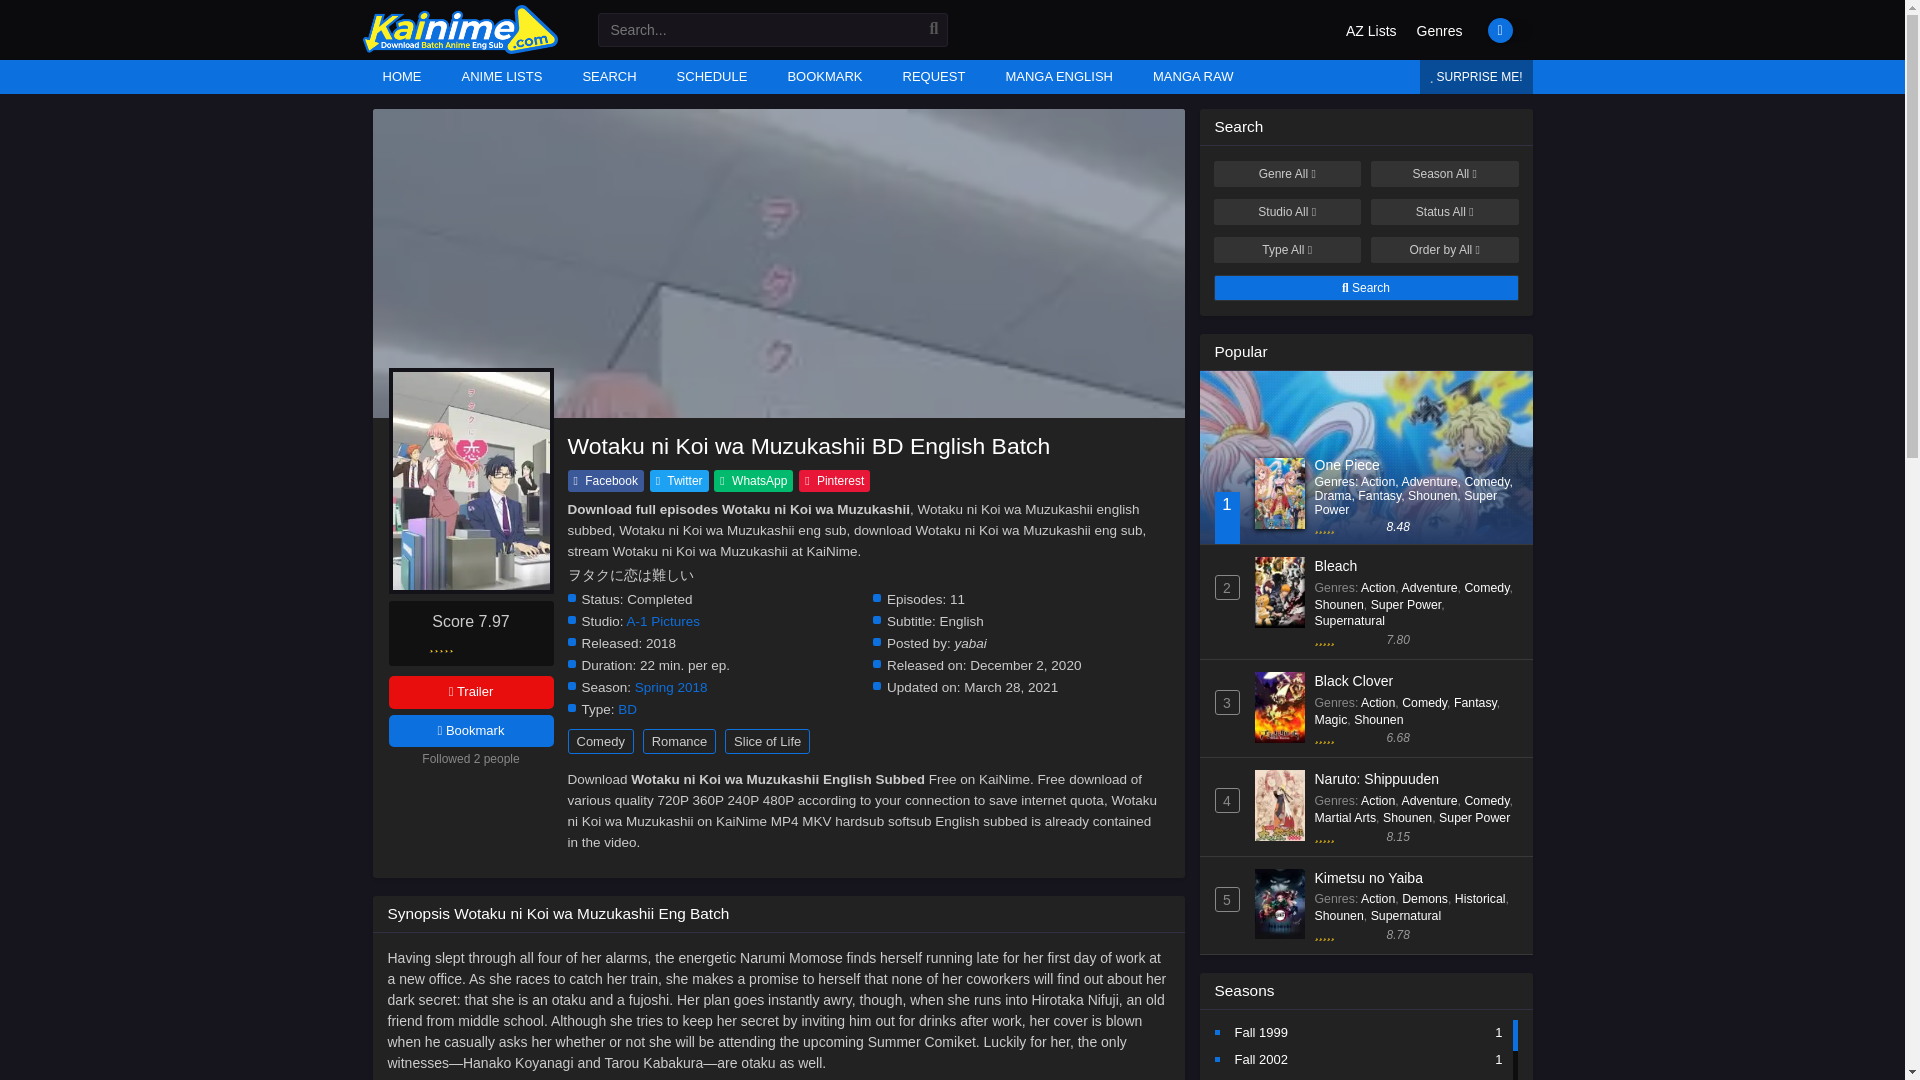  What do you see at coordinates (459, 49) in the screenshot?
I see `KaiNime - Download Anime Batch Eng Sub` at bounding box center [459, 49].